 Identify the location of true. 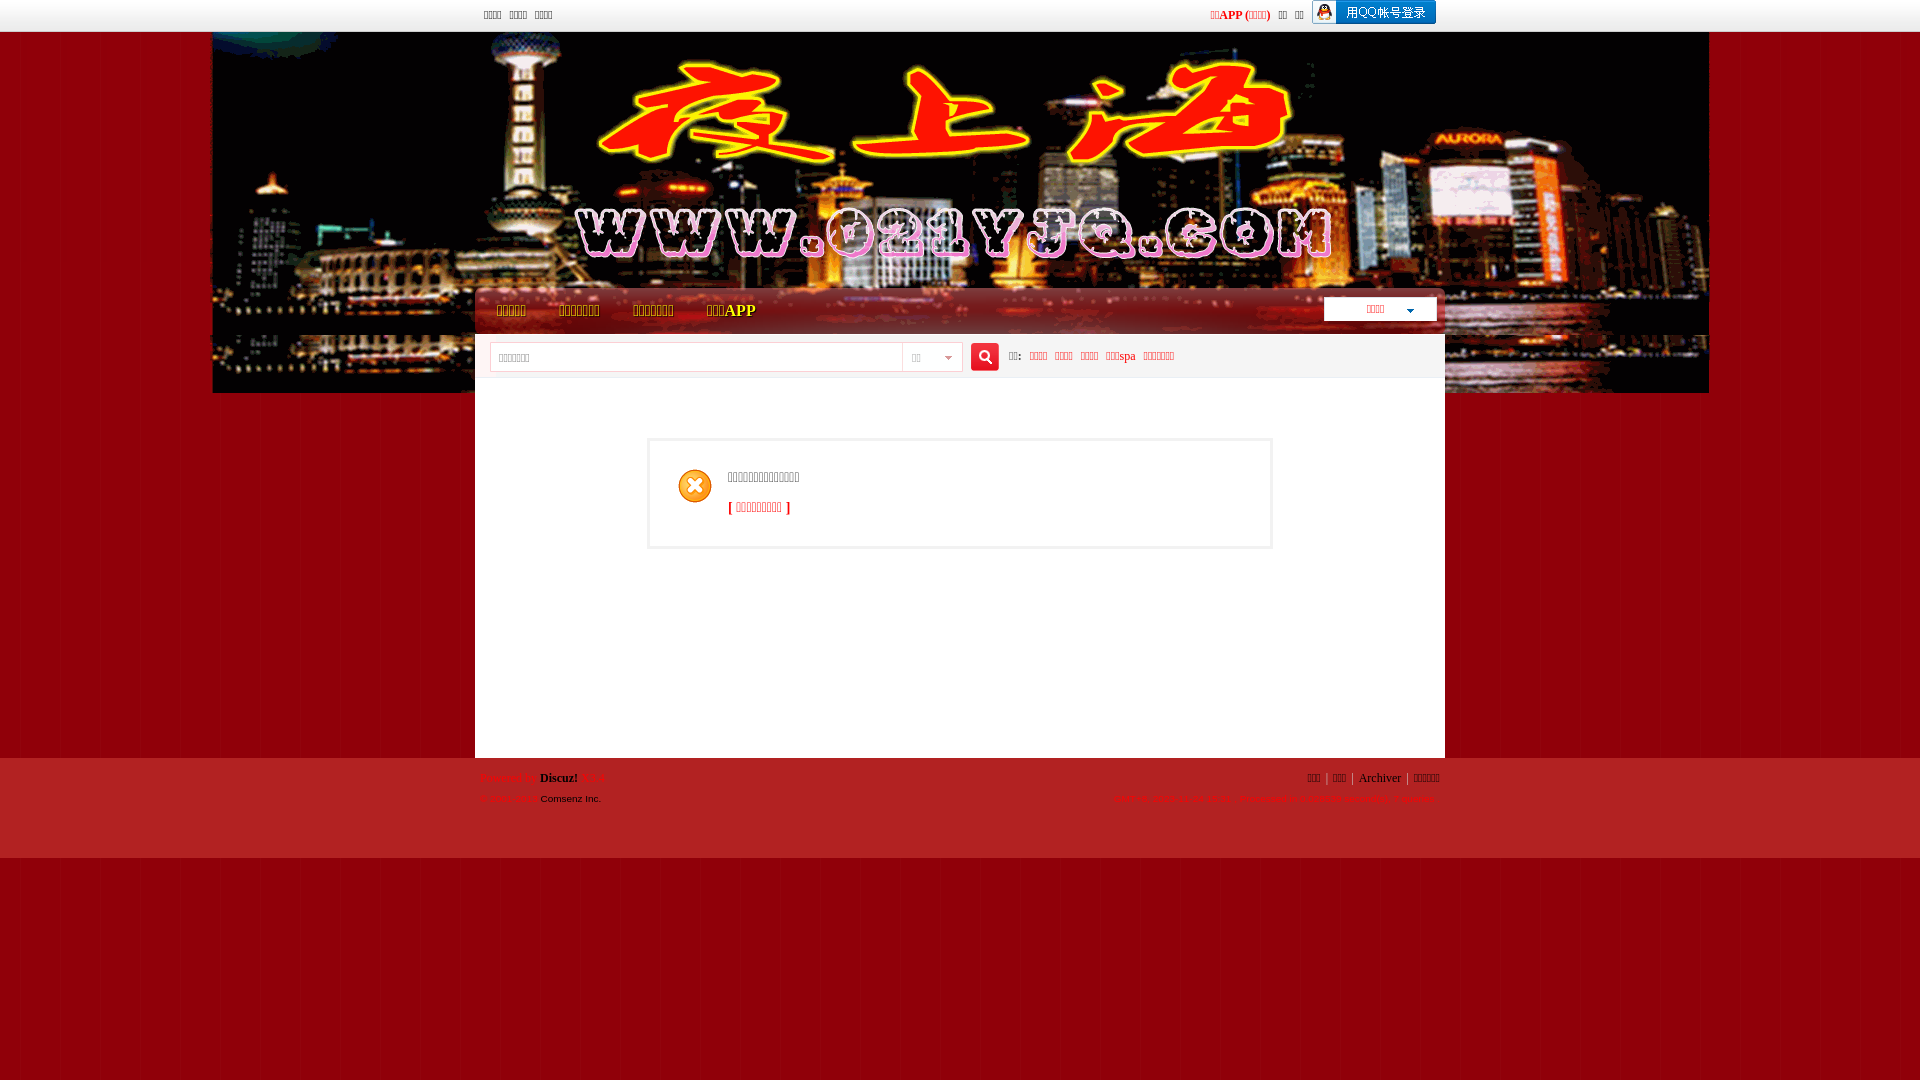
(978, 358).